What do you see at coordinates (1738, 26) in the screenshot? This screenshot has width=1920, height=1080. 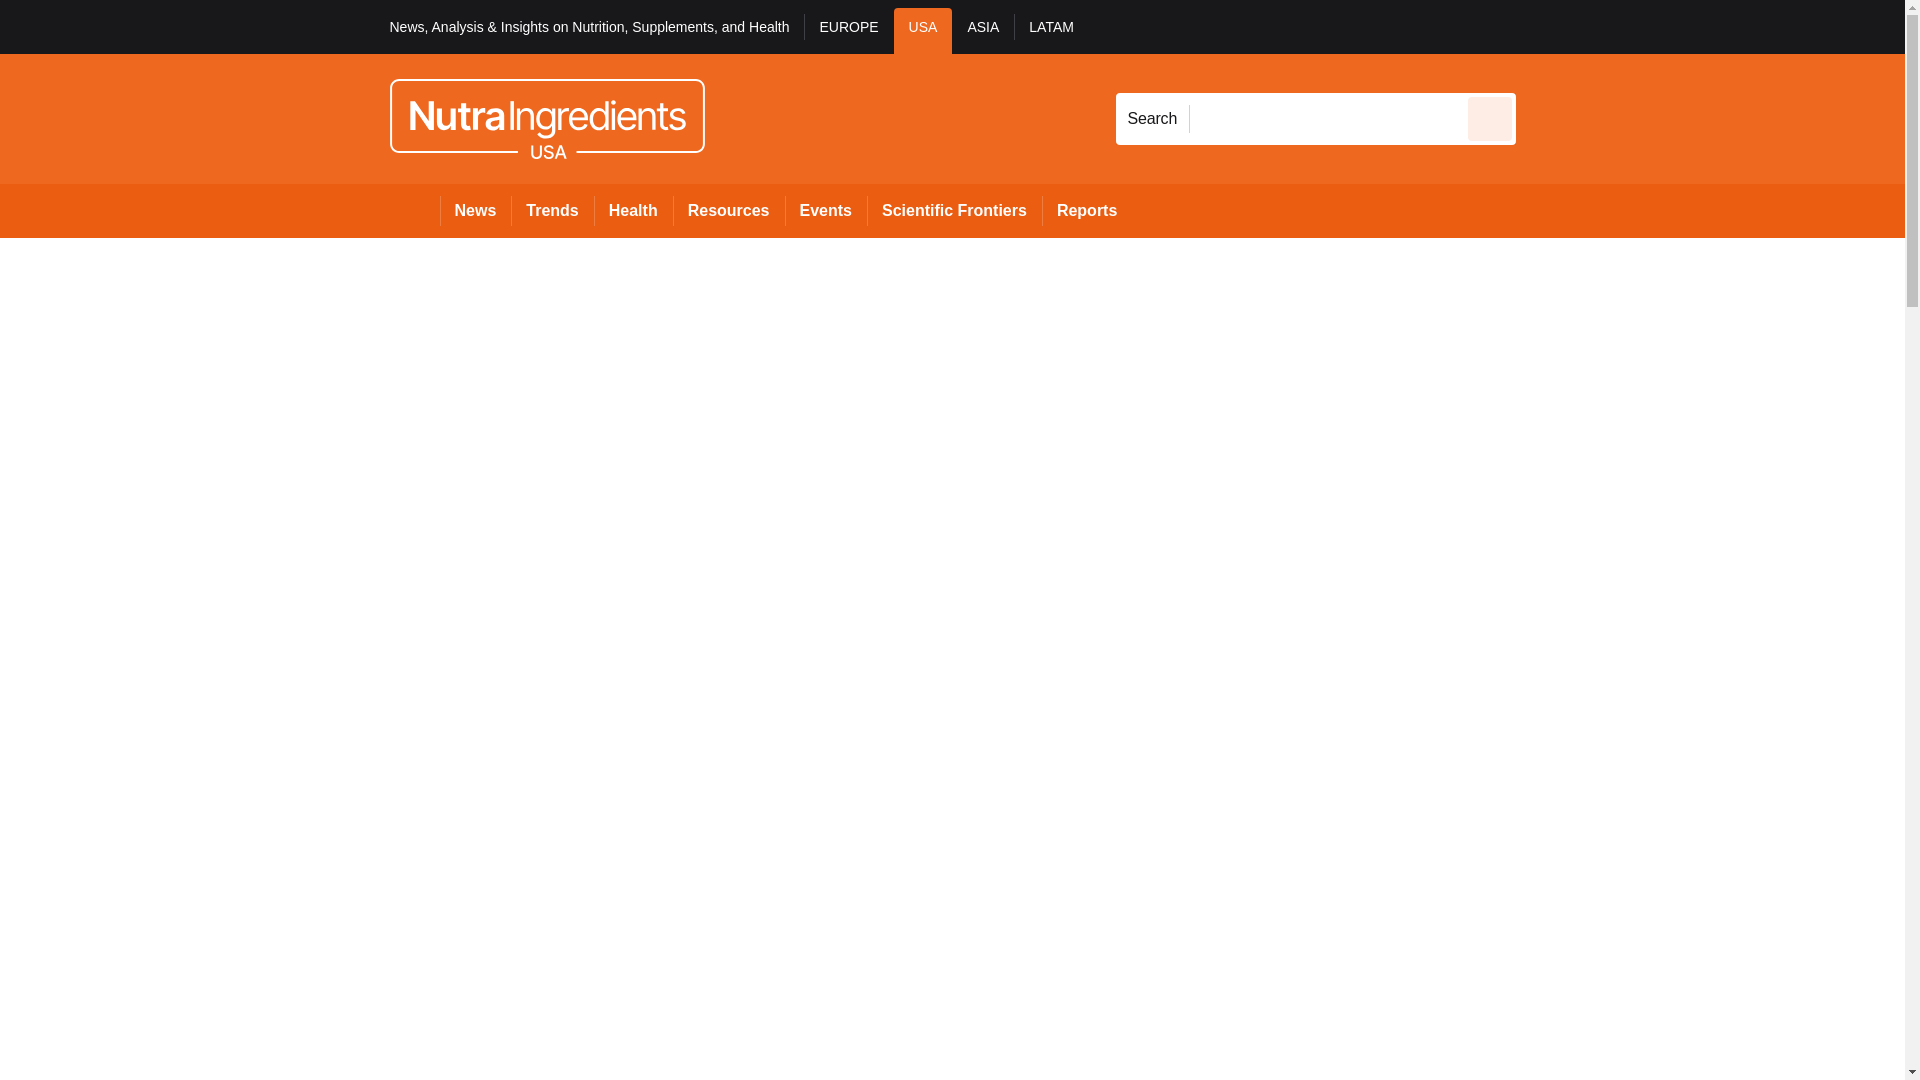 I see `SUBSCRIBE` at bounding box center [1738, 26].